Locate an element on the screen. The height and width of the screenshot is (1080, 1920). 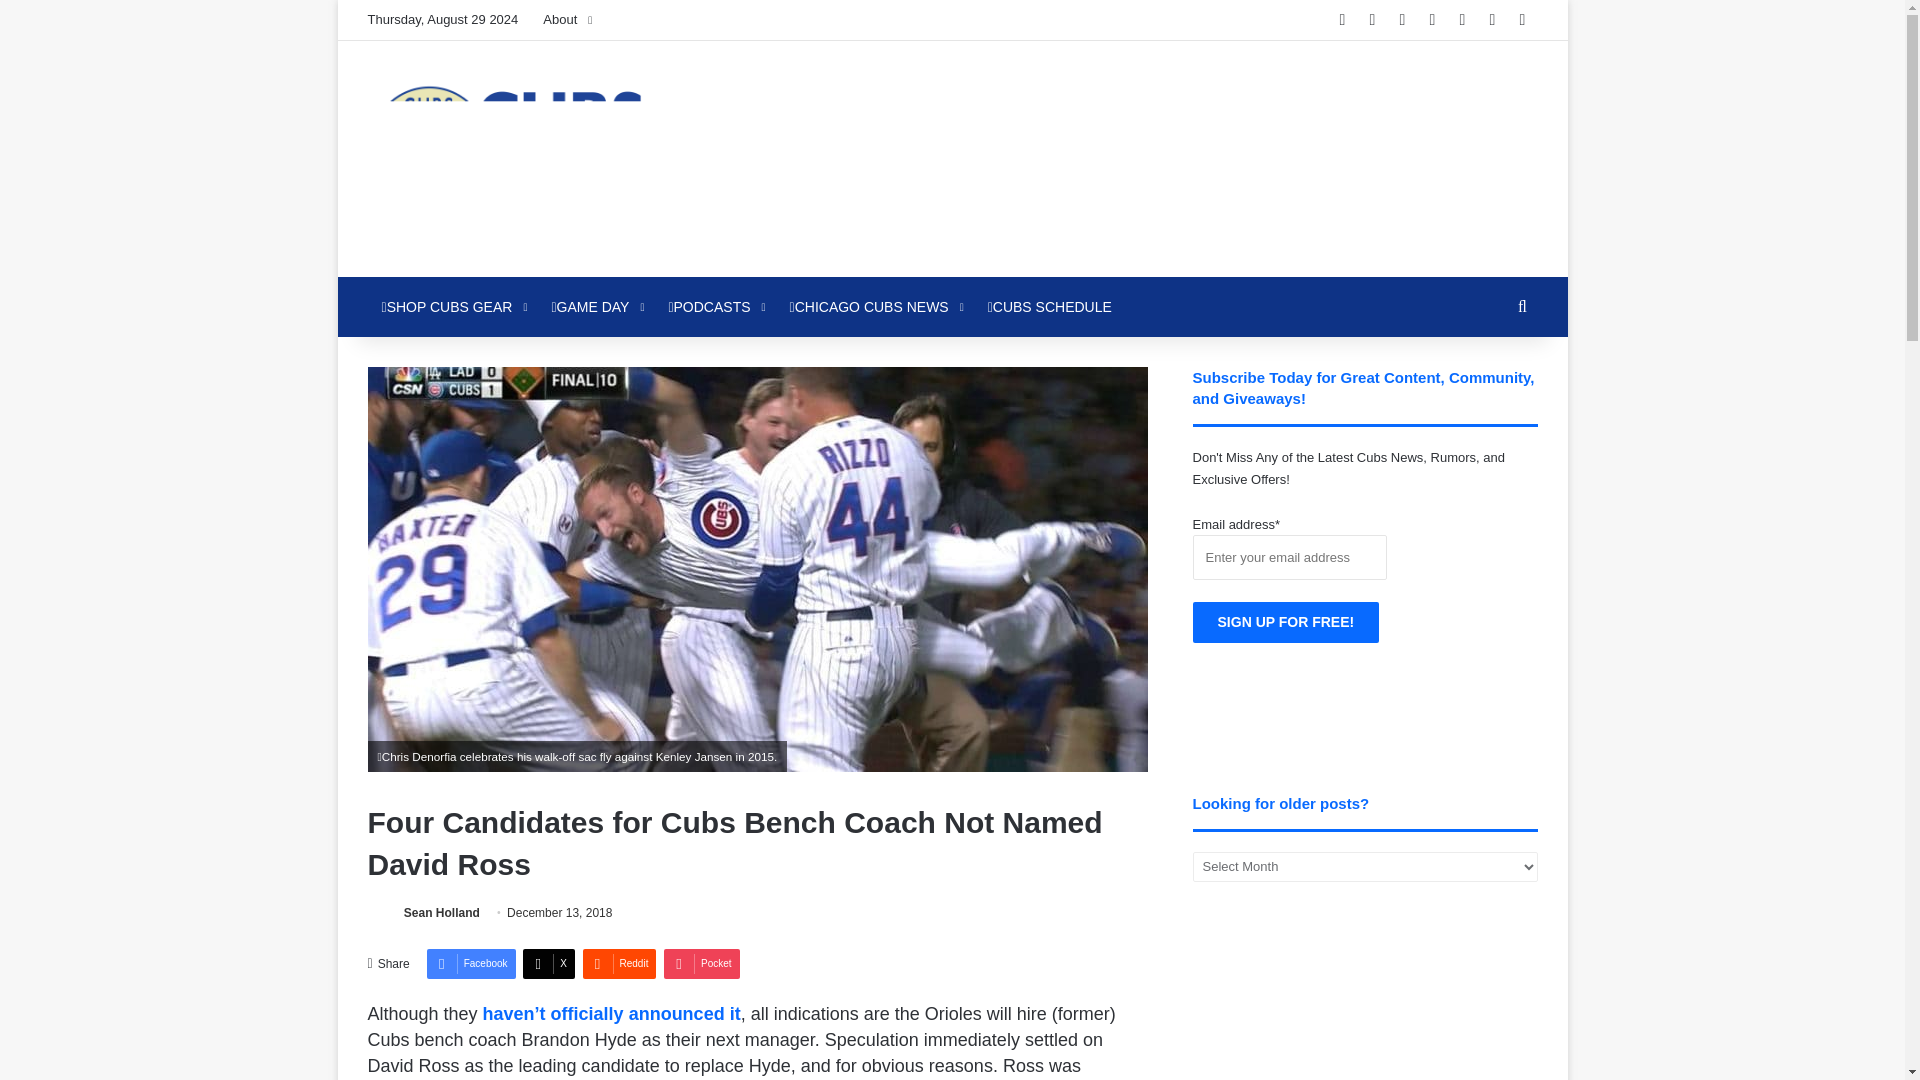
X is located at coordinates (548, 964).